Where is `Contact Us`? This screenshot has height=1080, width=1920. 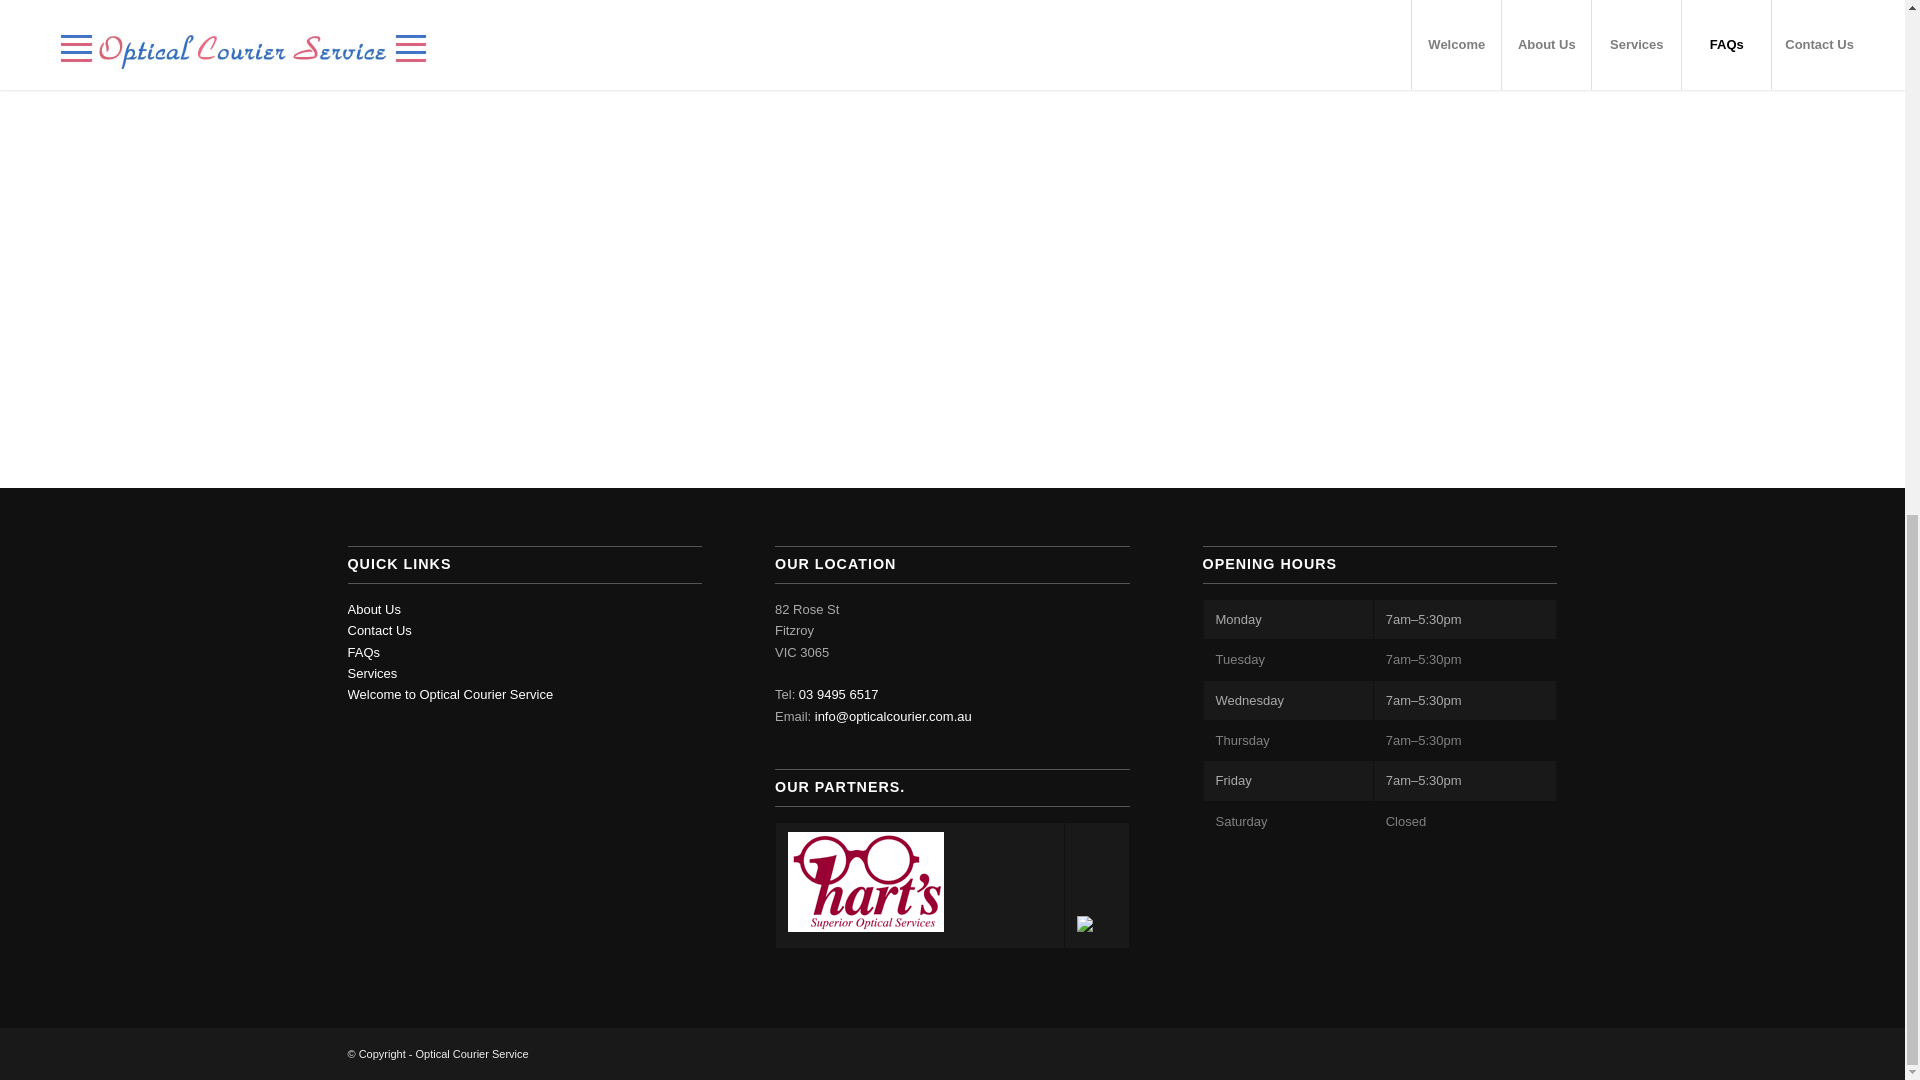 Contact Us is located at coordinates (380, 630).